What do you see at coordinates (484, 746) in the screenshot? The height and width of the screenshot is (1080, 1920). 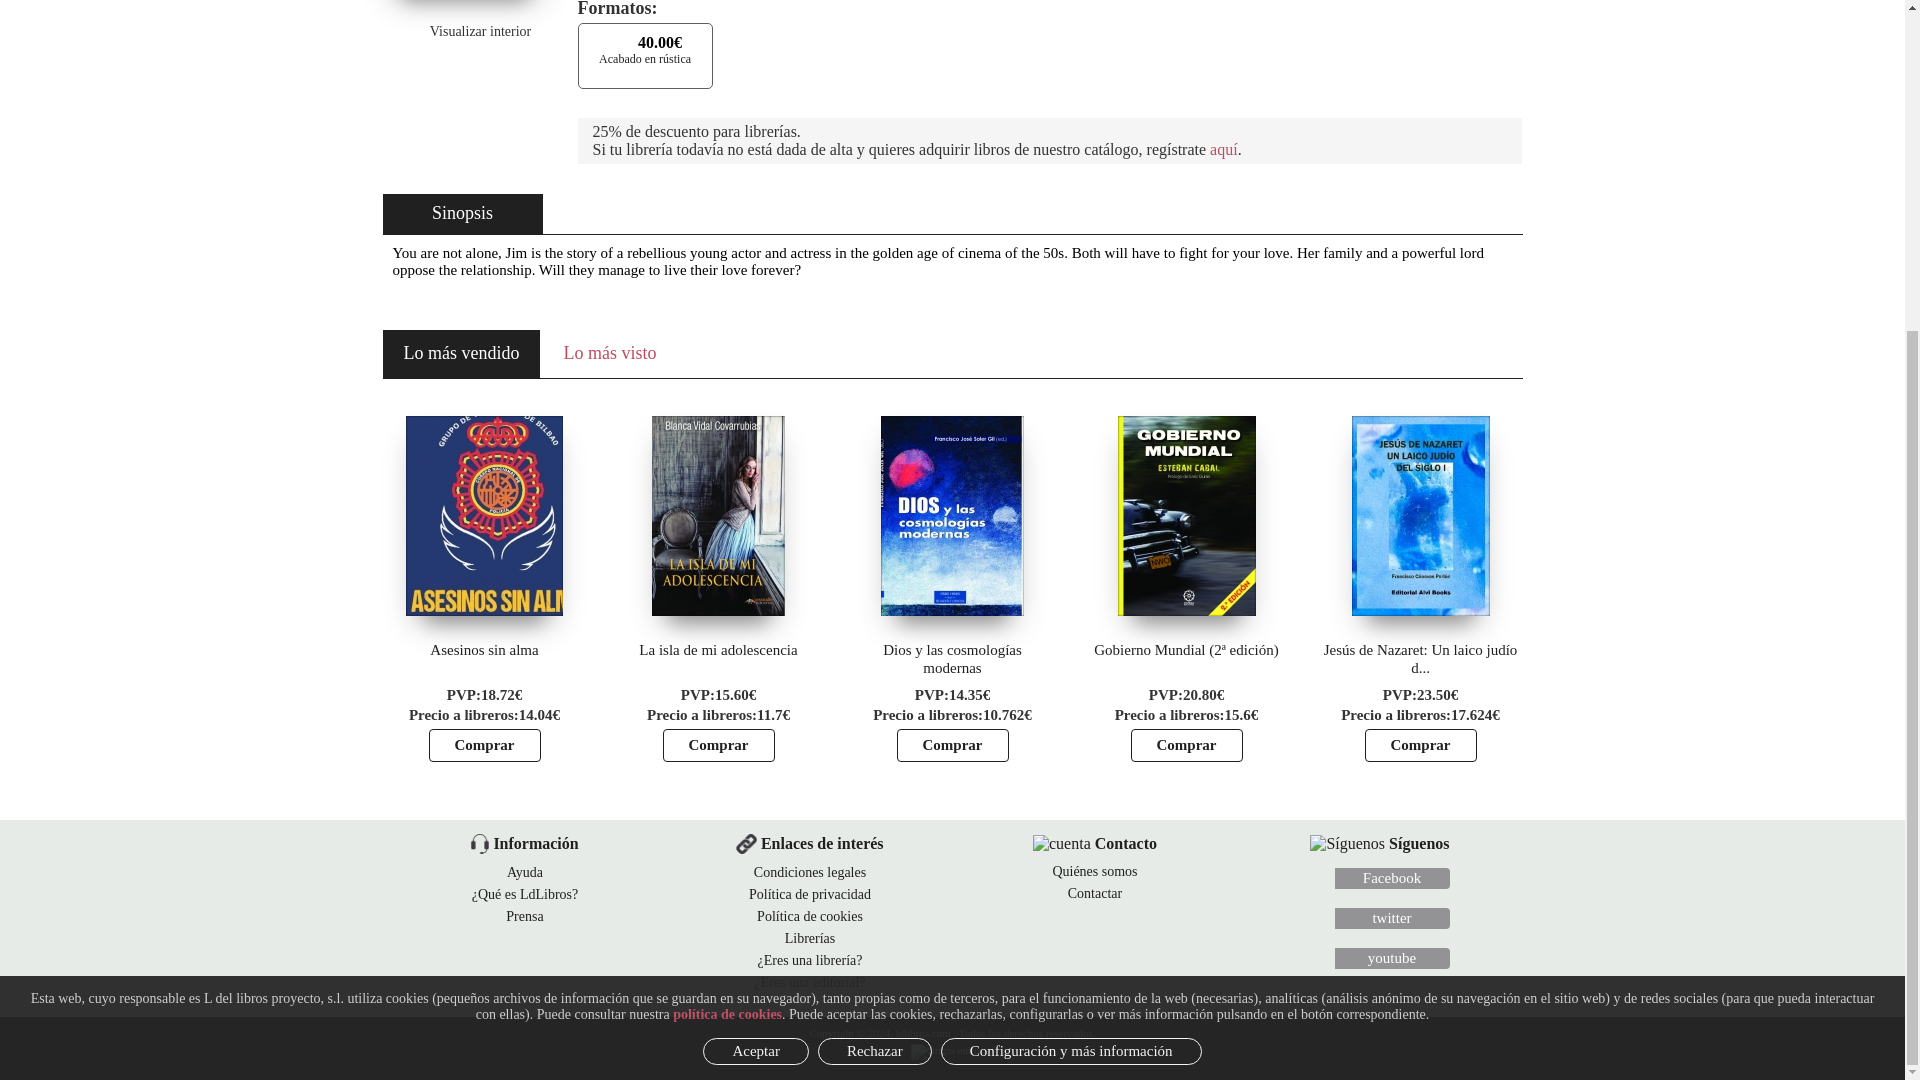 I see `Comprar` at bounding box center [484, 746].